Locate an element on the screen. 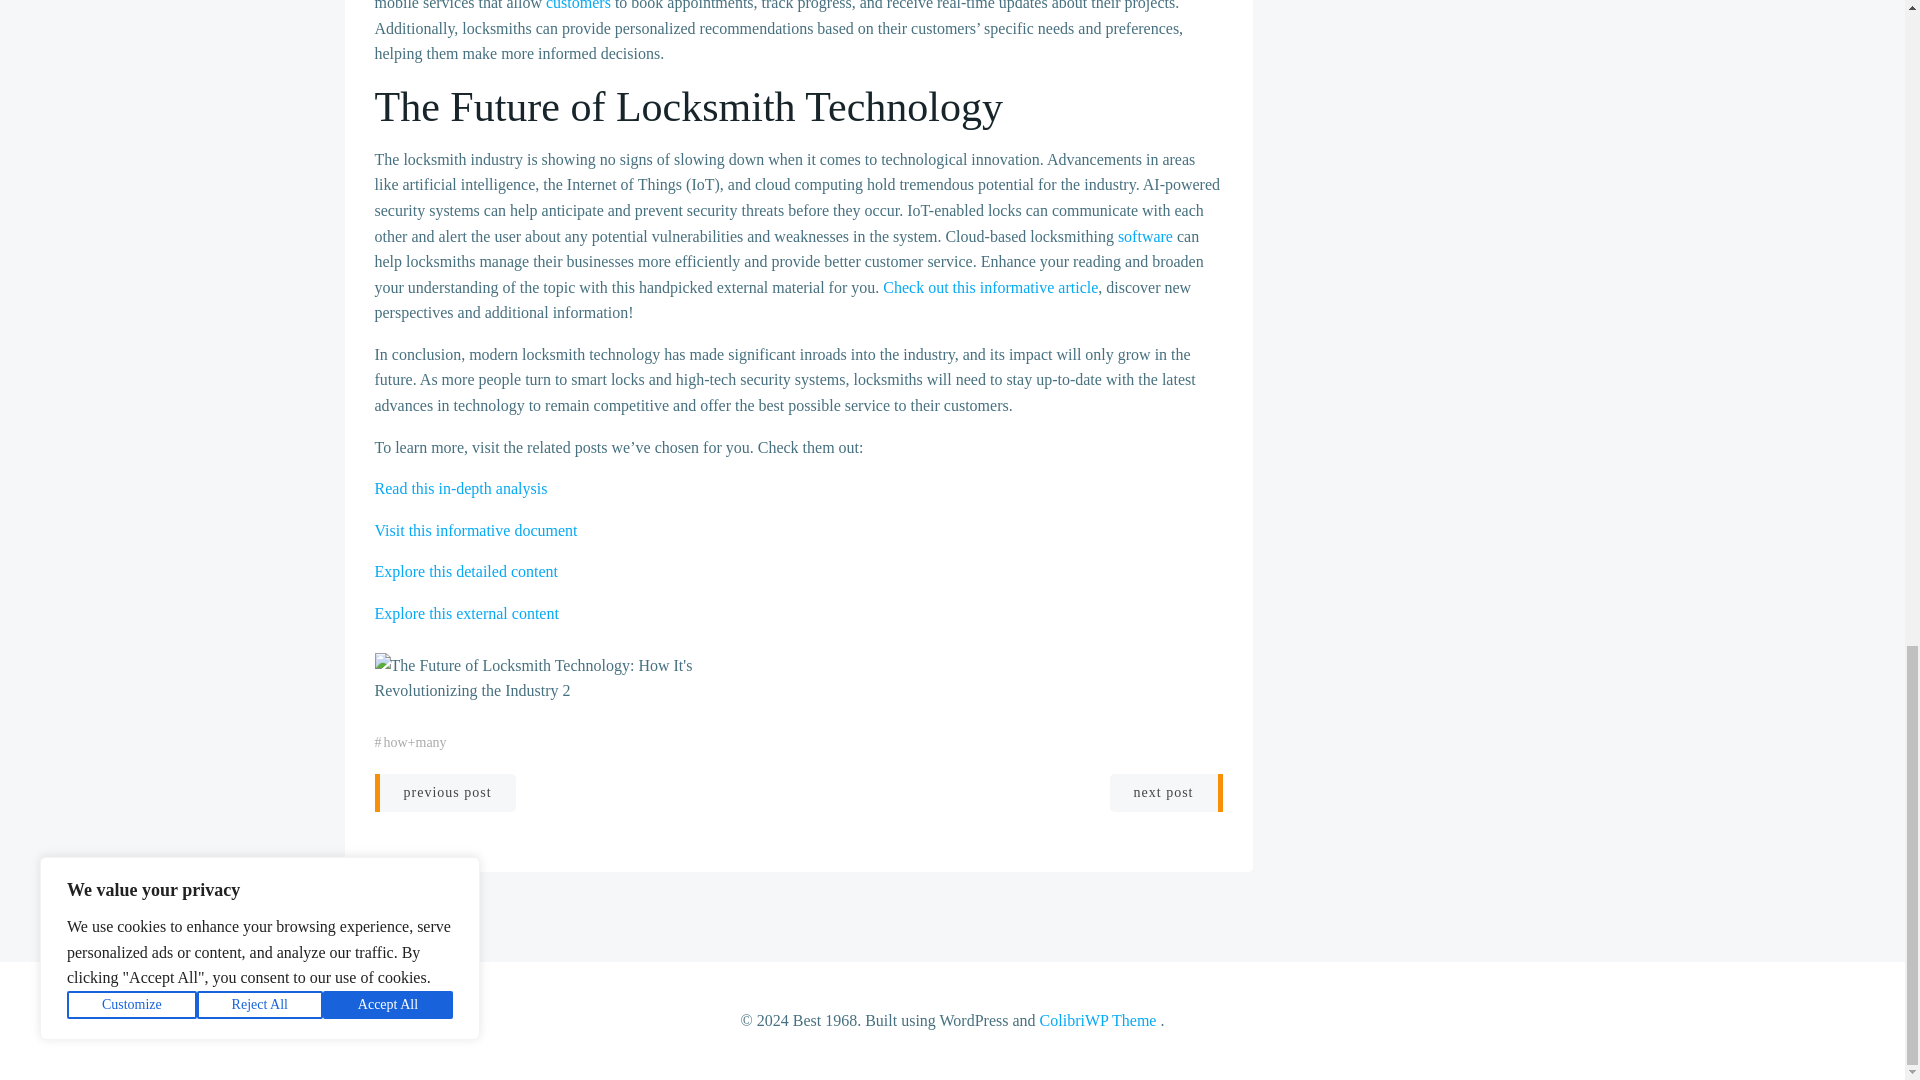 The image size is (1920, 1080). Explore this external content is located at coordinates (466, 613).